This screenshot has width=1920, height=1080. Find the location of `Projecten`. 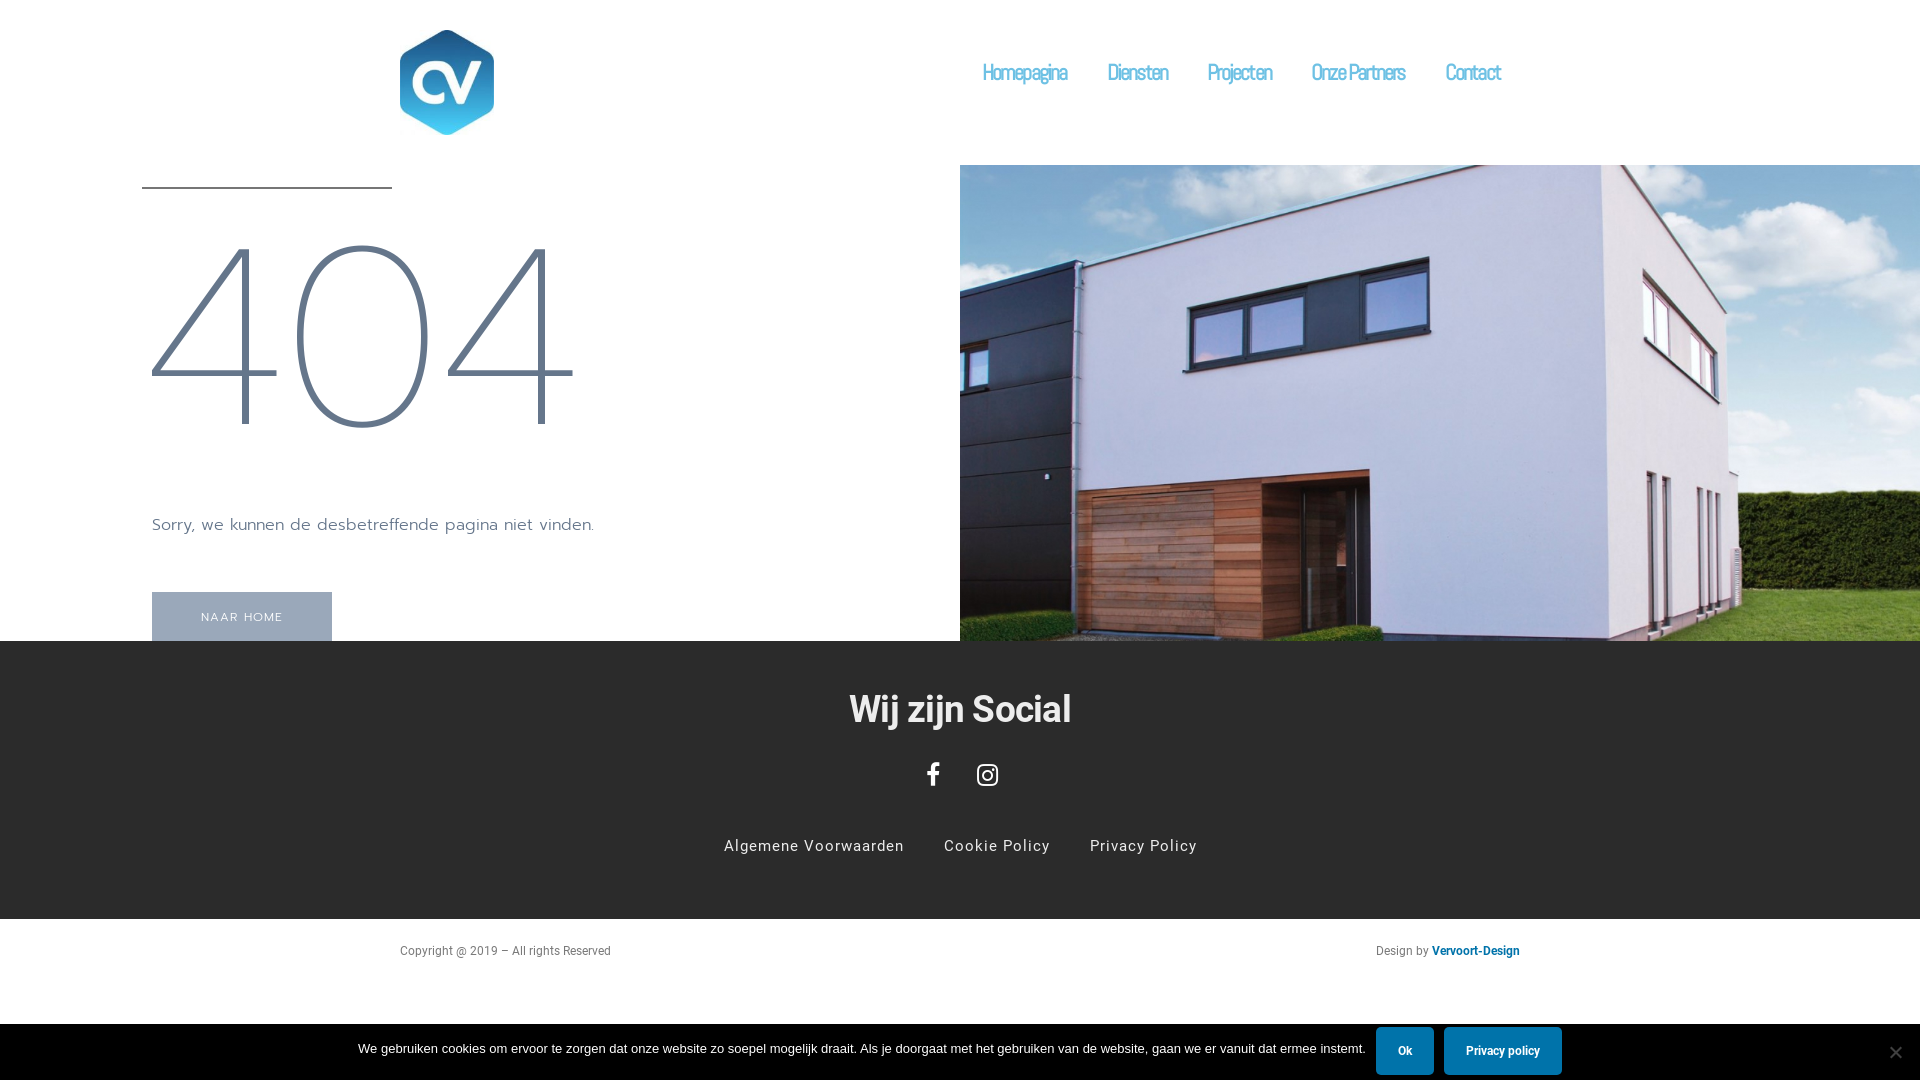

Projecten is located at coordinates (1239, 72).